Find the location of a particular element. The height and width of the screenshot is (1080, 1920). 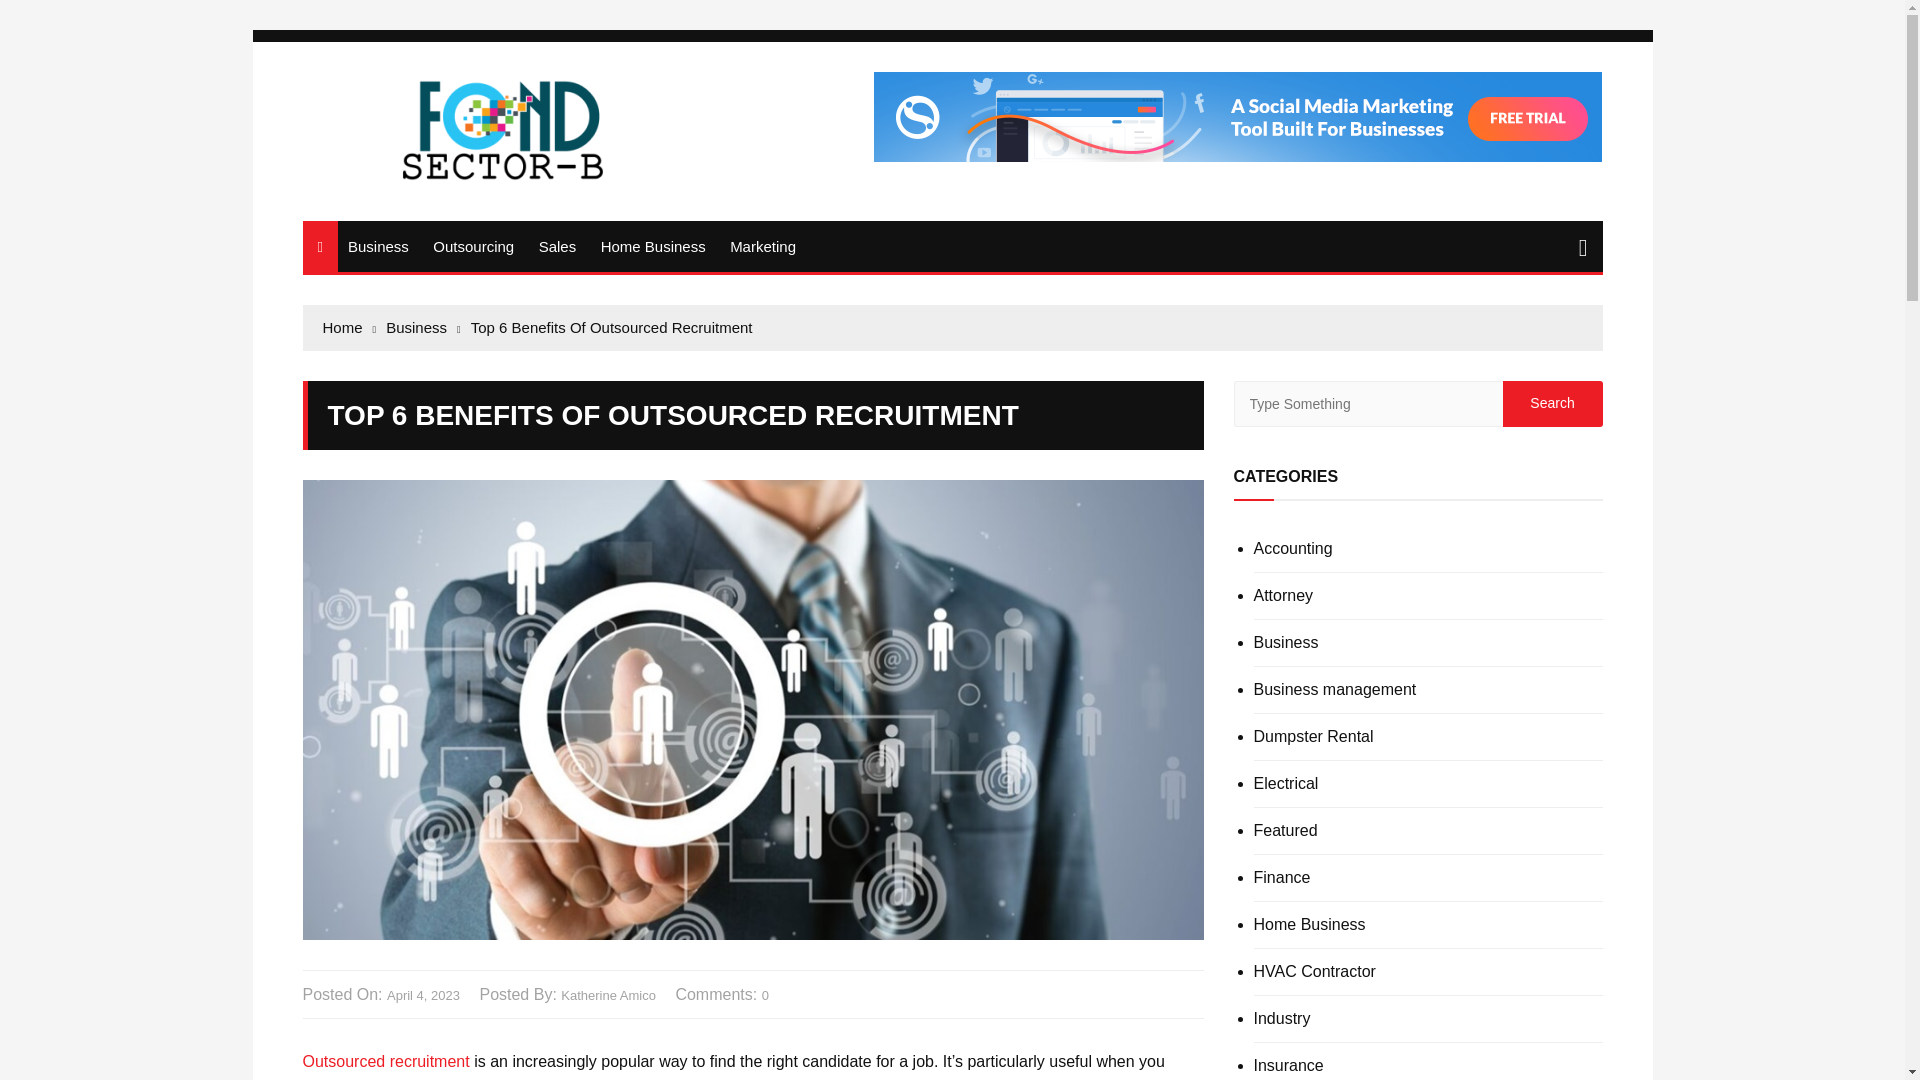

Search is located at coordinates (1551, 404).